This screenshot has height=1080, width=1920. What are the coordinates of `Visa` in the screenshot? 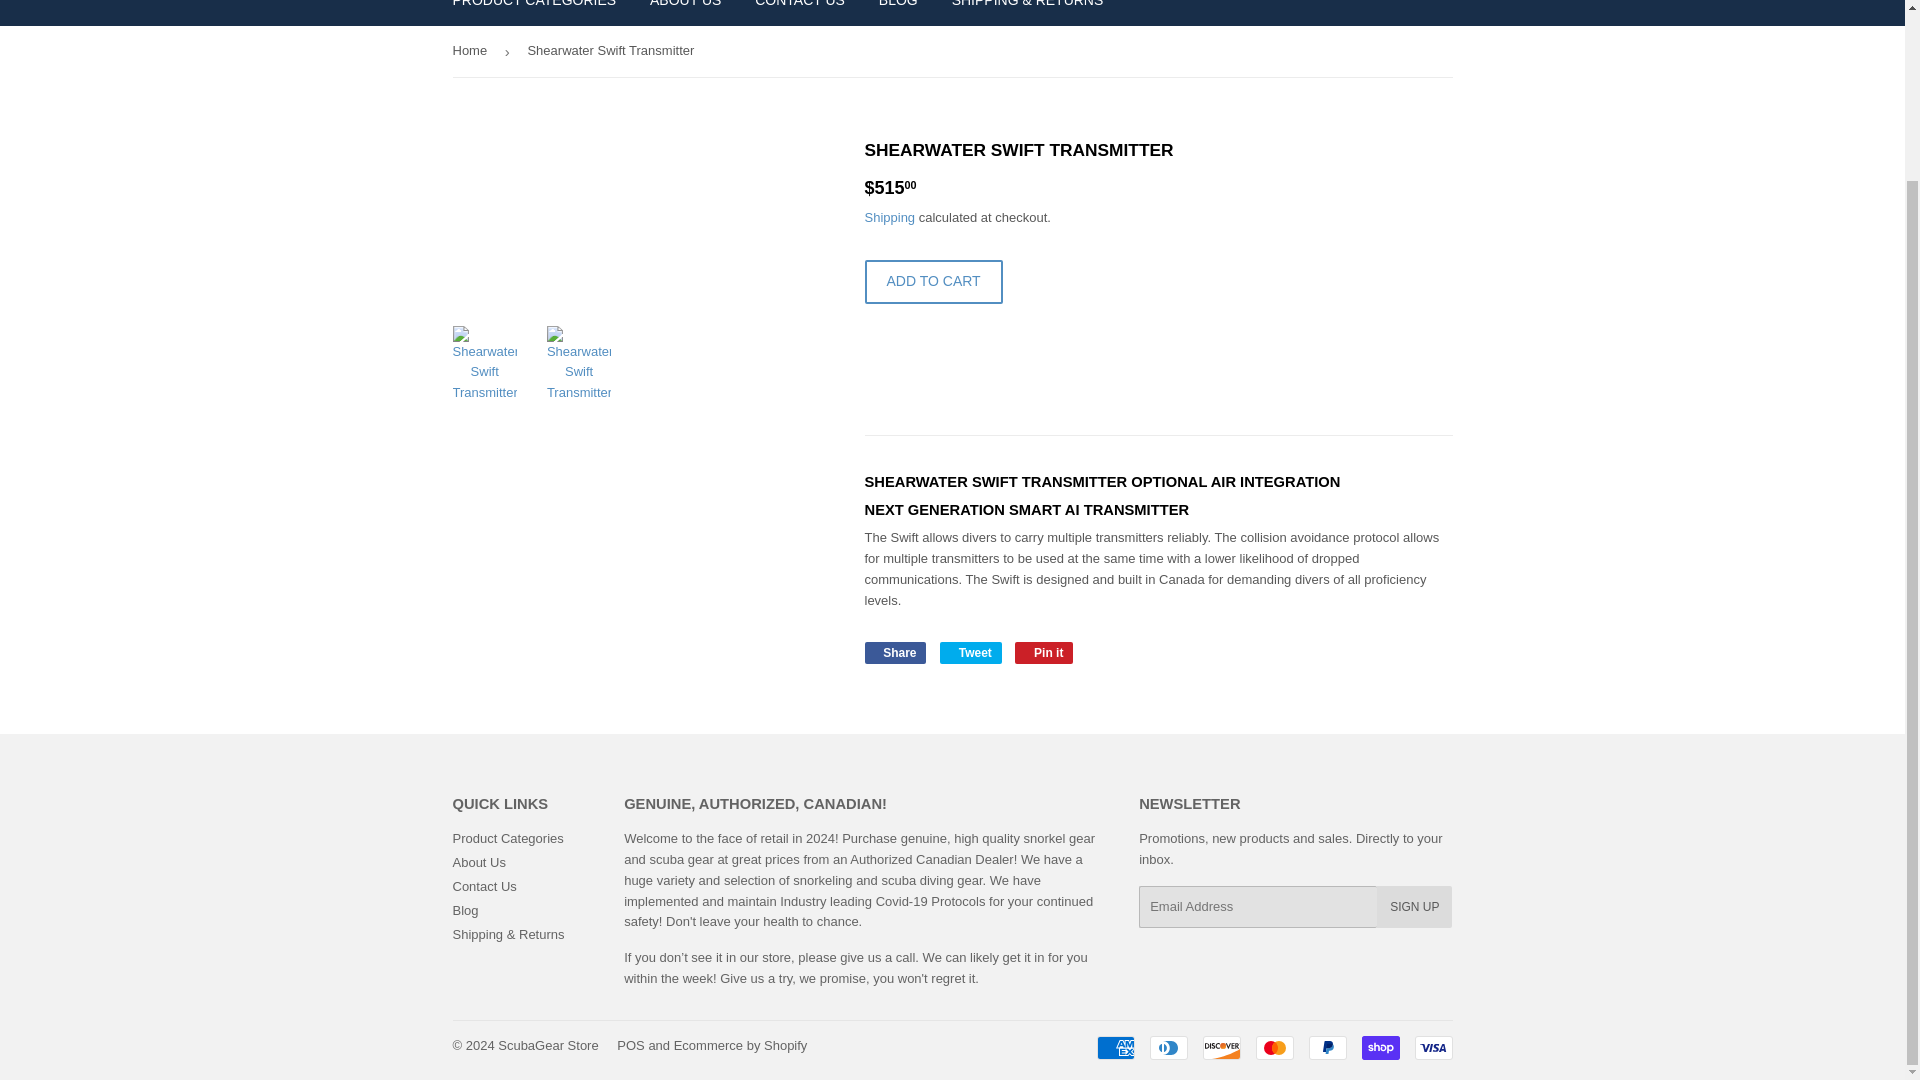 It's located at (1432, 1047).